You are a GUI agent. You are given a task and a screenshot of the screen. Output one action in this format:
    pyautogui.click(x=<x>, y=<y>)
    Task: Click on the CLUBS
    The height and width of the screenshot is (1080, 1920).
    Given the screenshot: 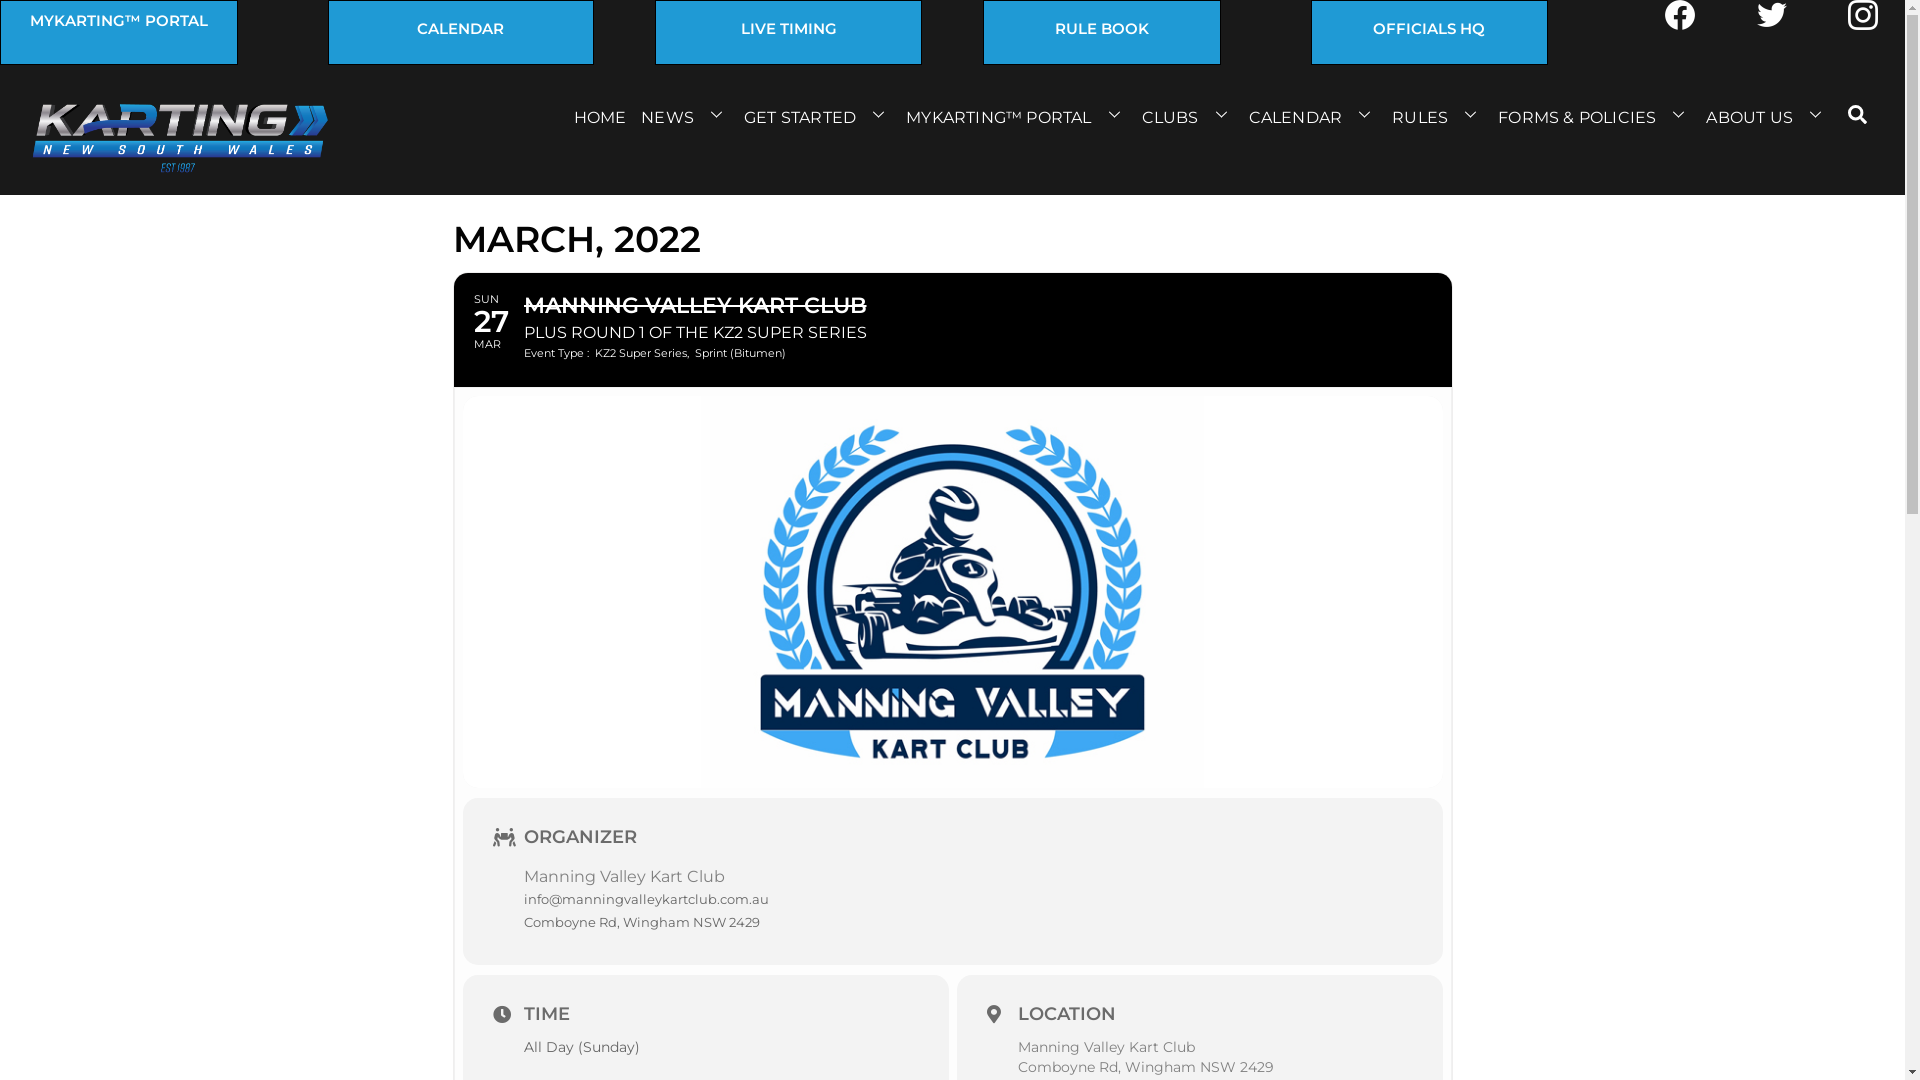 What is the action you would take?
    pyautogui.click(x=1190, y=113)
    